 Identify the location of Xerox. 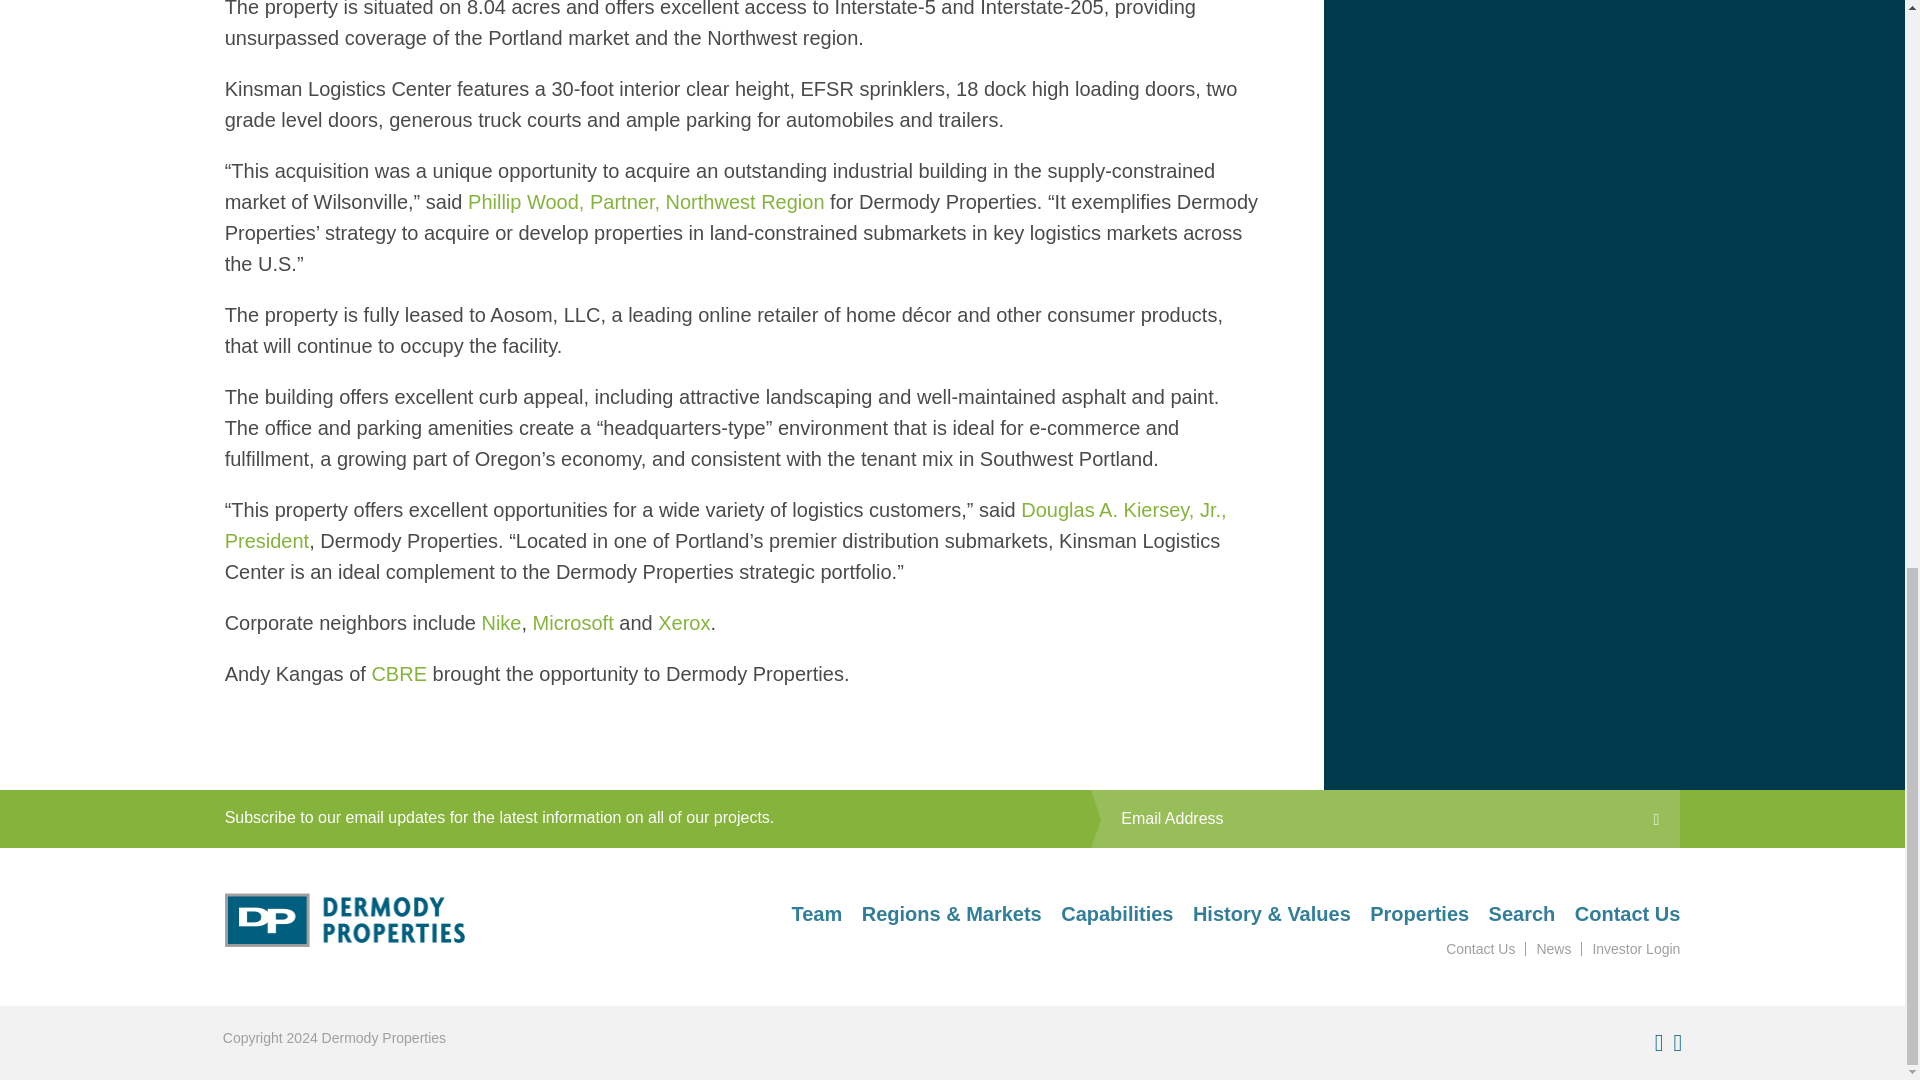
(684, 622).